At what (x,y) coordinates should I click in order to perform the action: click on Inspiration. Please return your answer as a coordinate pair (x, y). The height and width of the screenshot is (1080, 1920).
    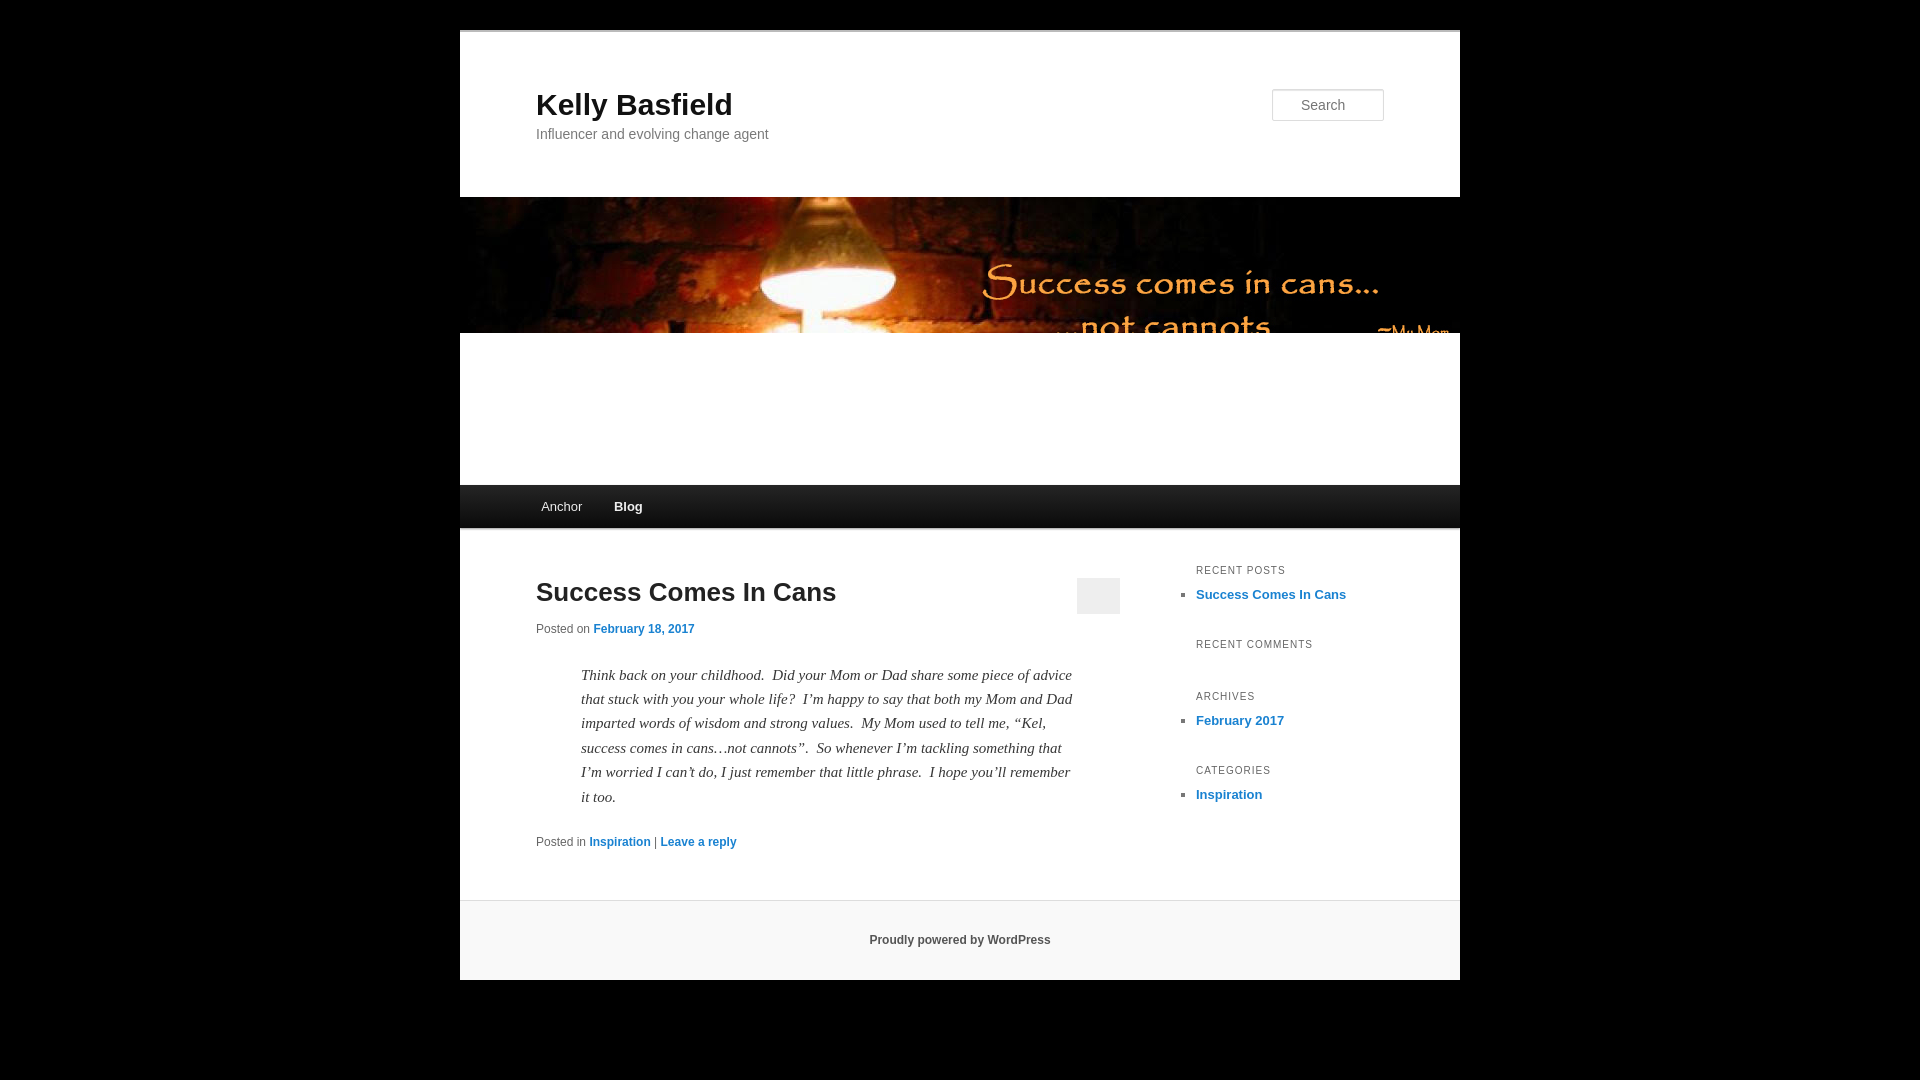
    Looking at the image, I should click on (620, 841).